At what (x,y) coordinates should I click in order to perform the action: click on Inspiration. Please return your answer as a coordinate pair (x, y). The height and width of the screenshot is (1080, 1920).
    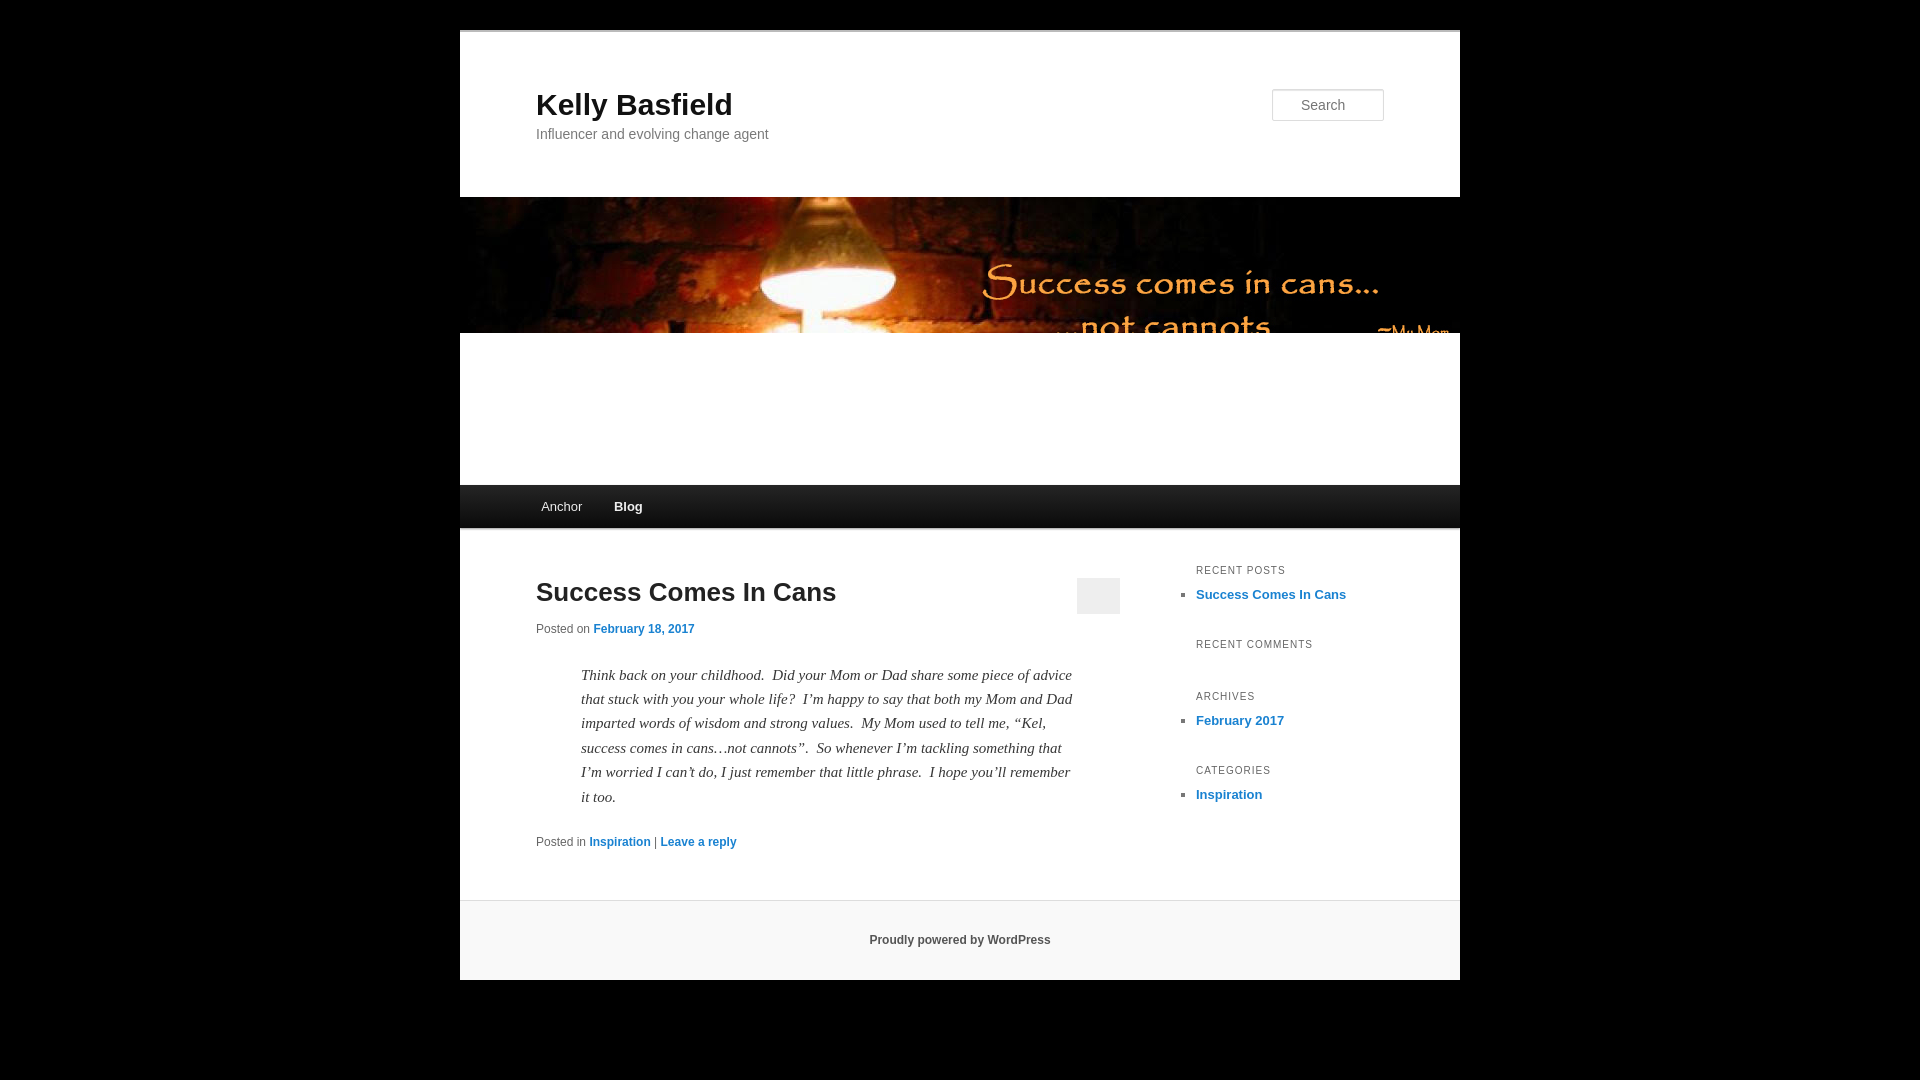
    Looking at the image, I should click on (620, 841).